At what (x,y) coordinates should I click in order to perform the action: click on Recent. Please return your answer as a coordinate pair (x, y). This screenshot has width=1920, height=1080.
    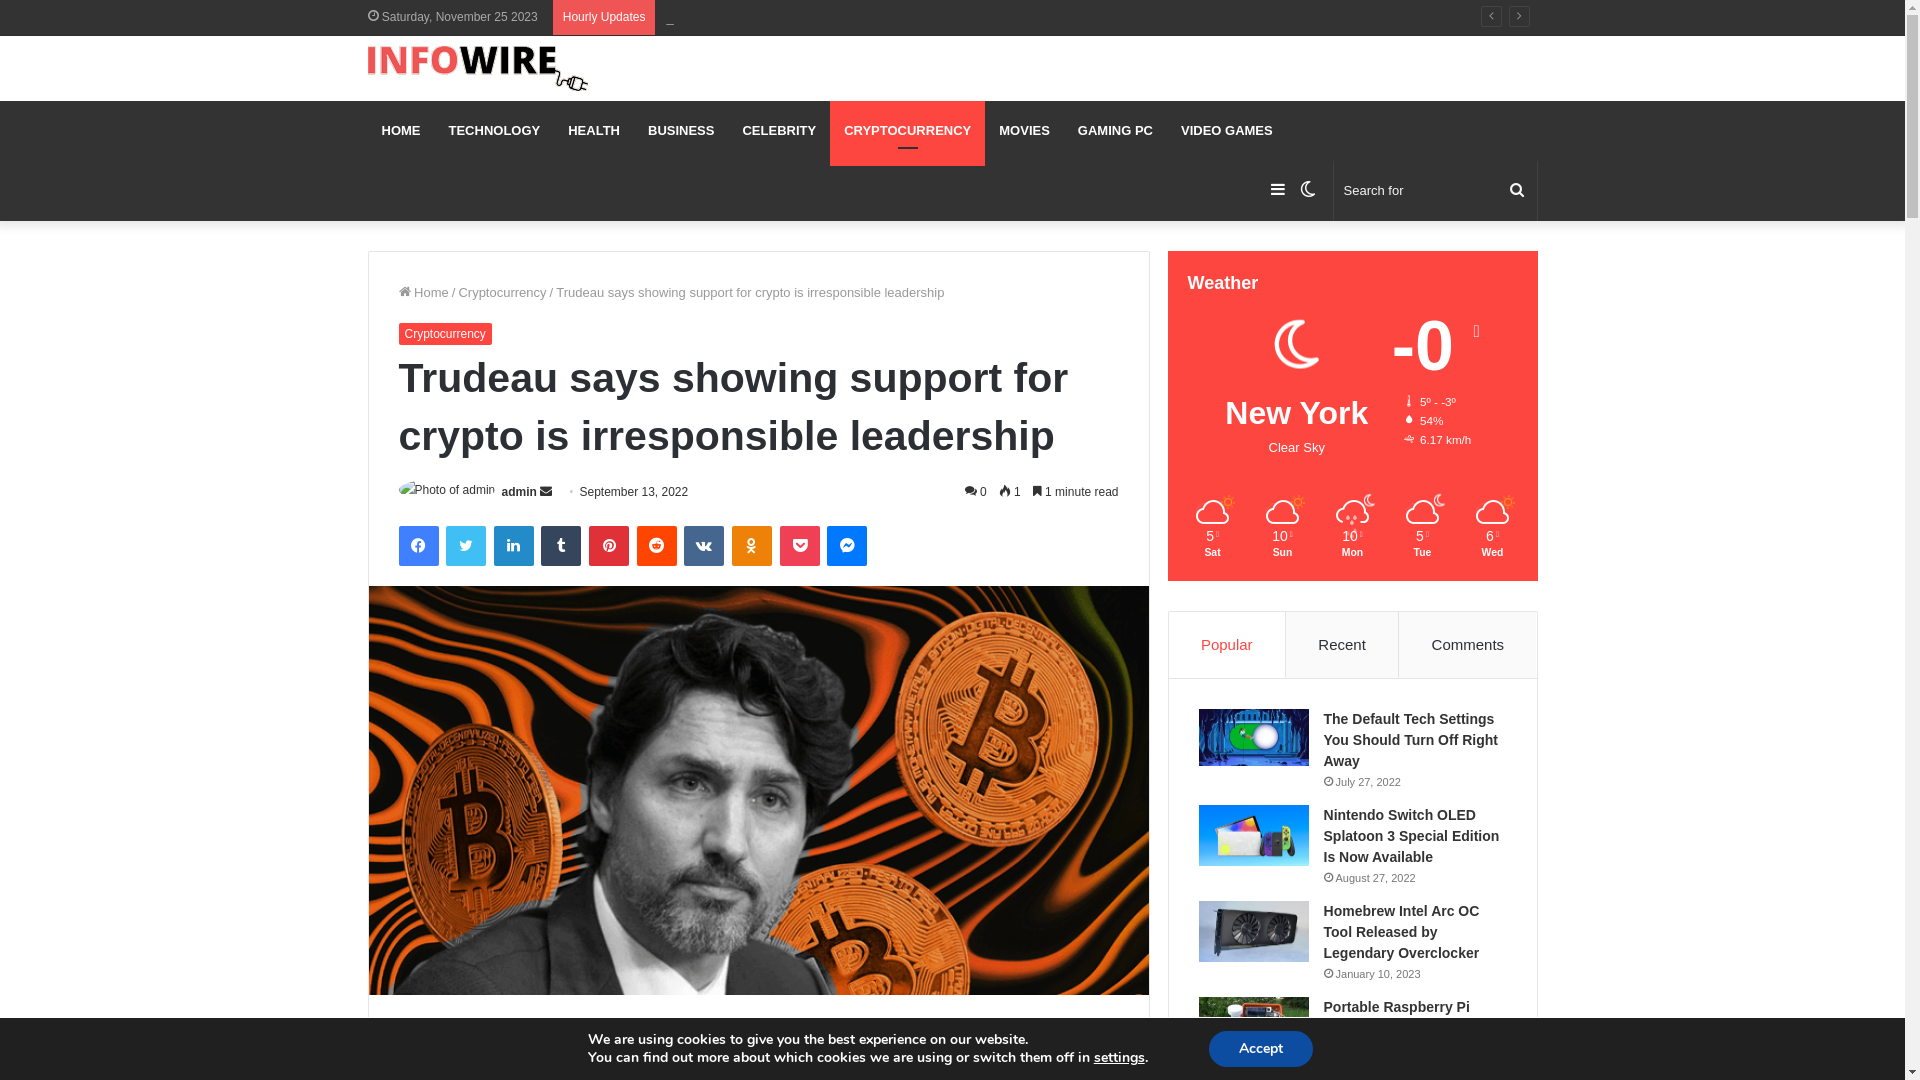
    Looking at the image, I should click on (1342, 645).